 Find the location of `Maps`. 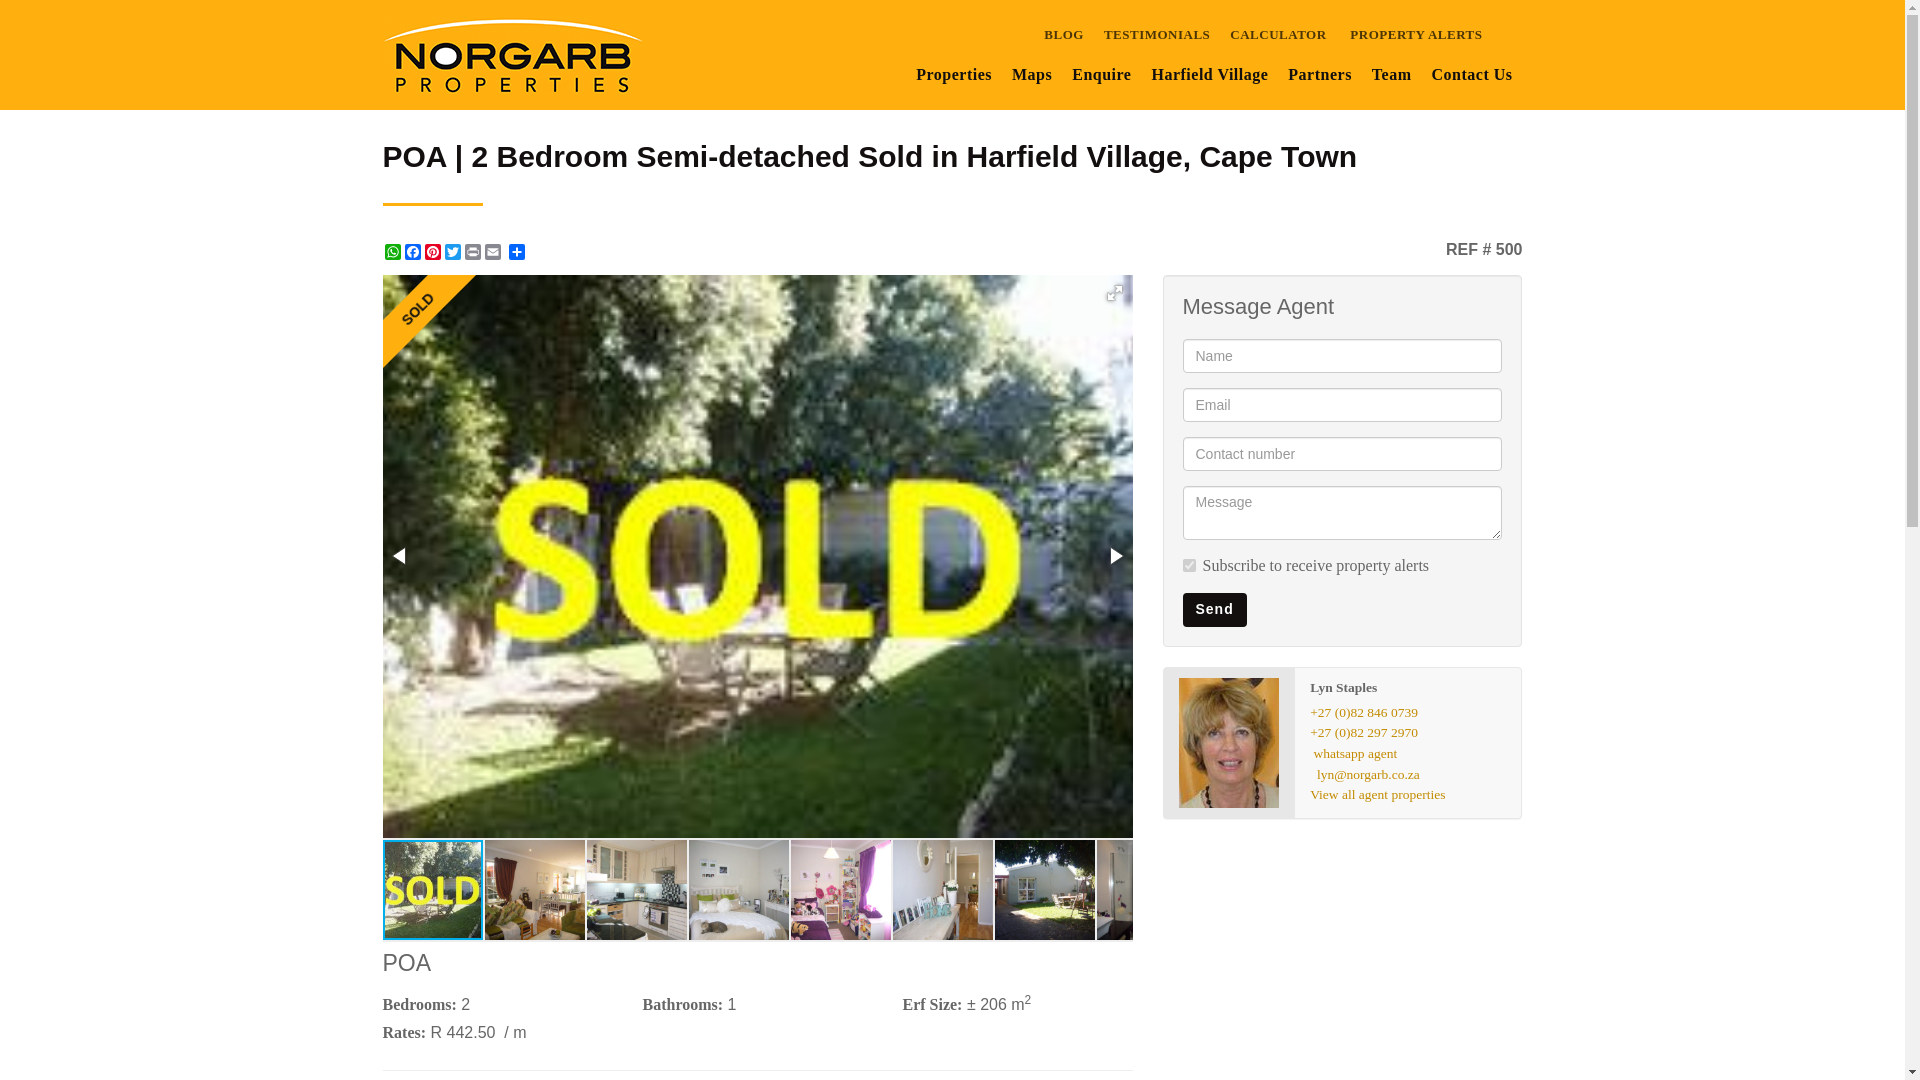

Maps is located at coordinates (1032, 75).